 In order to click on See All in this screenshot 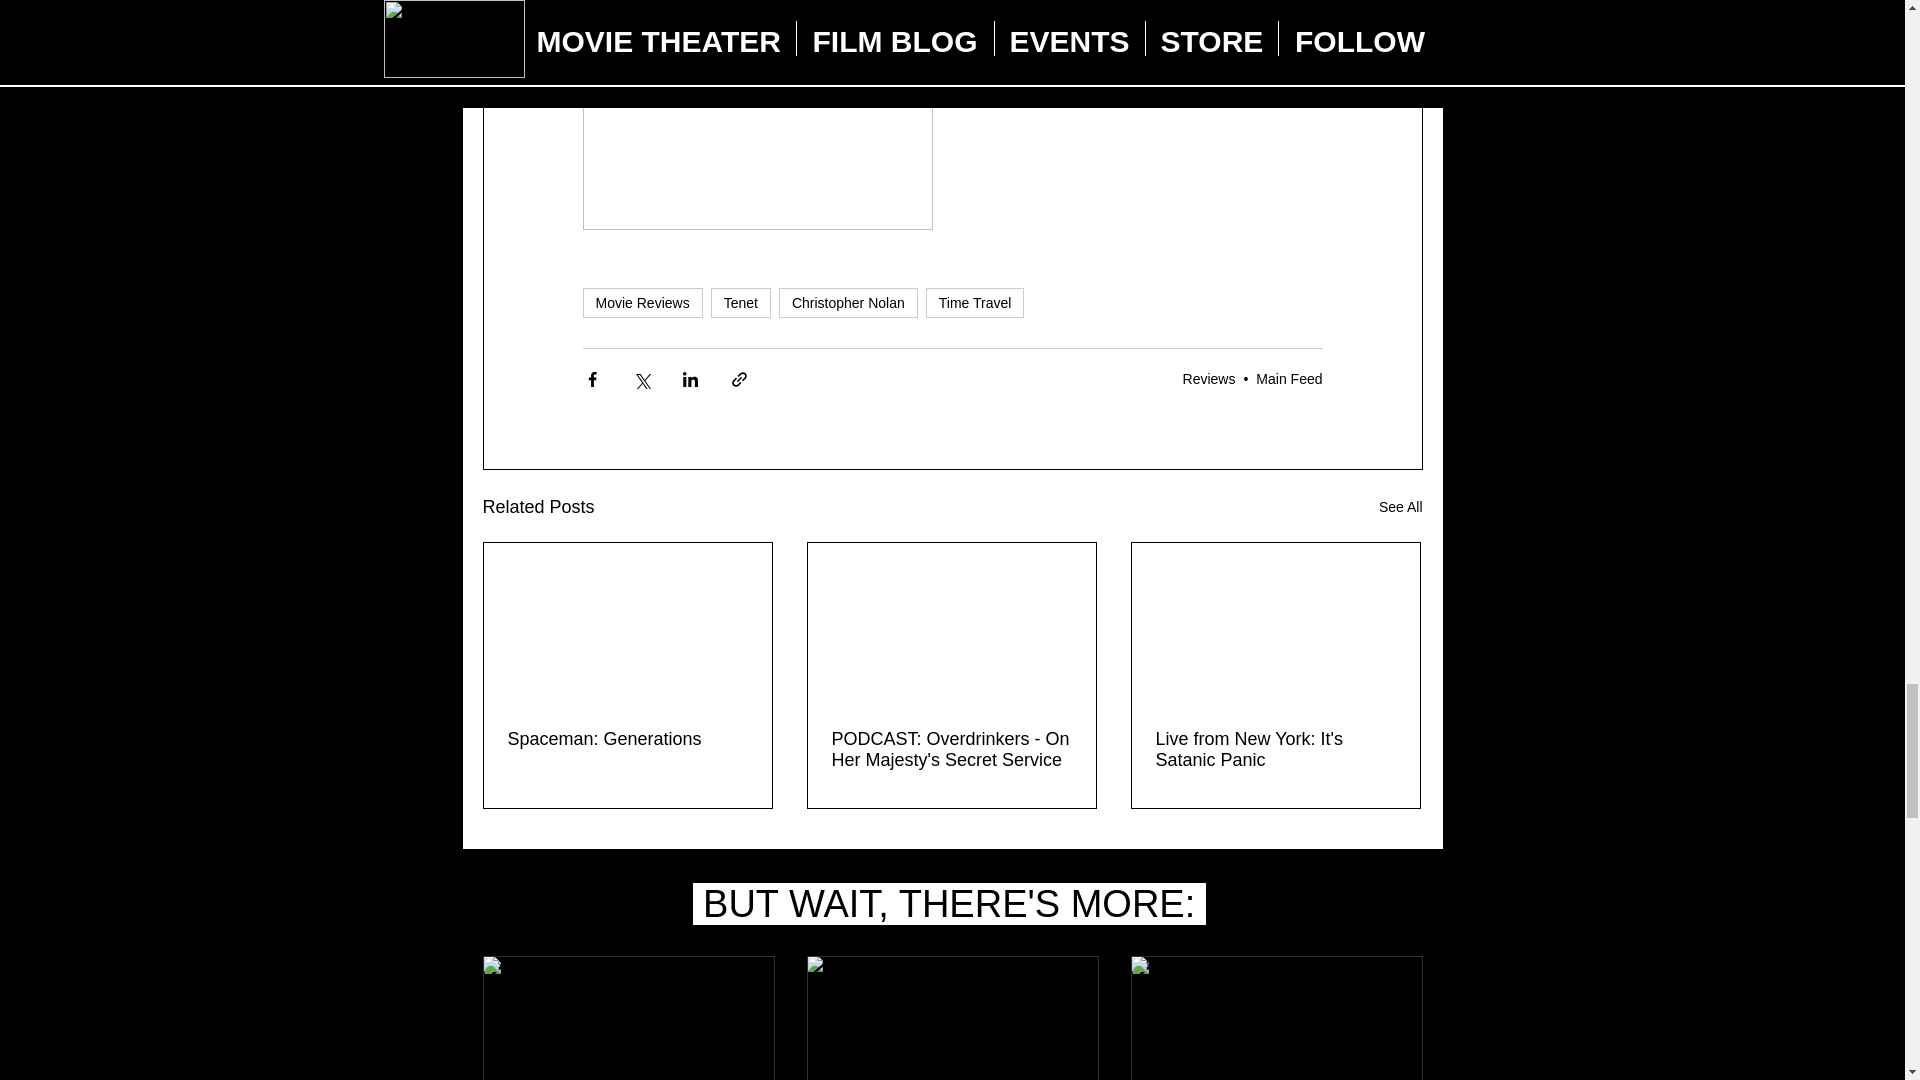, I will do `click(1400, 506)`.